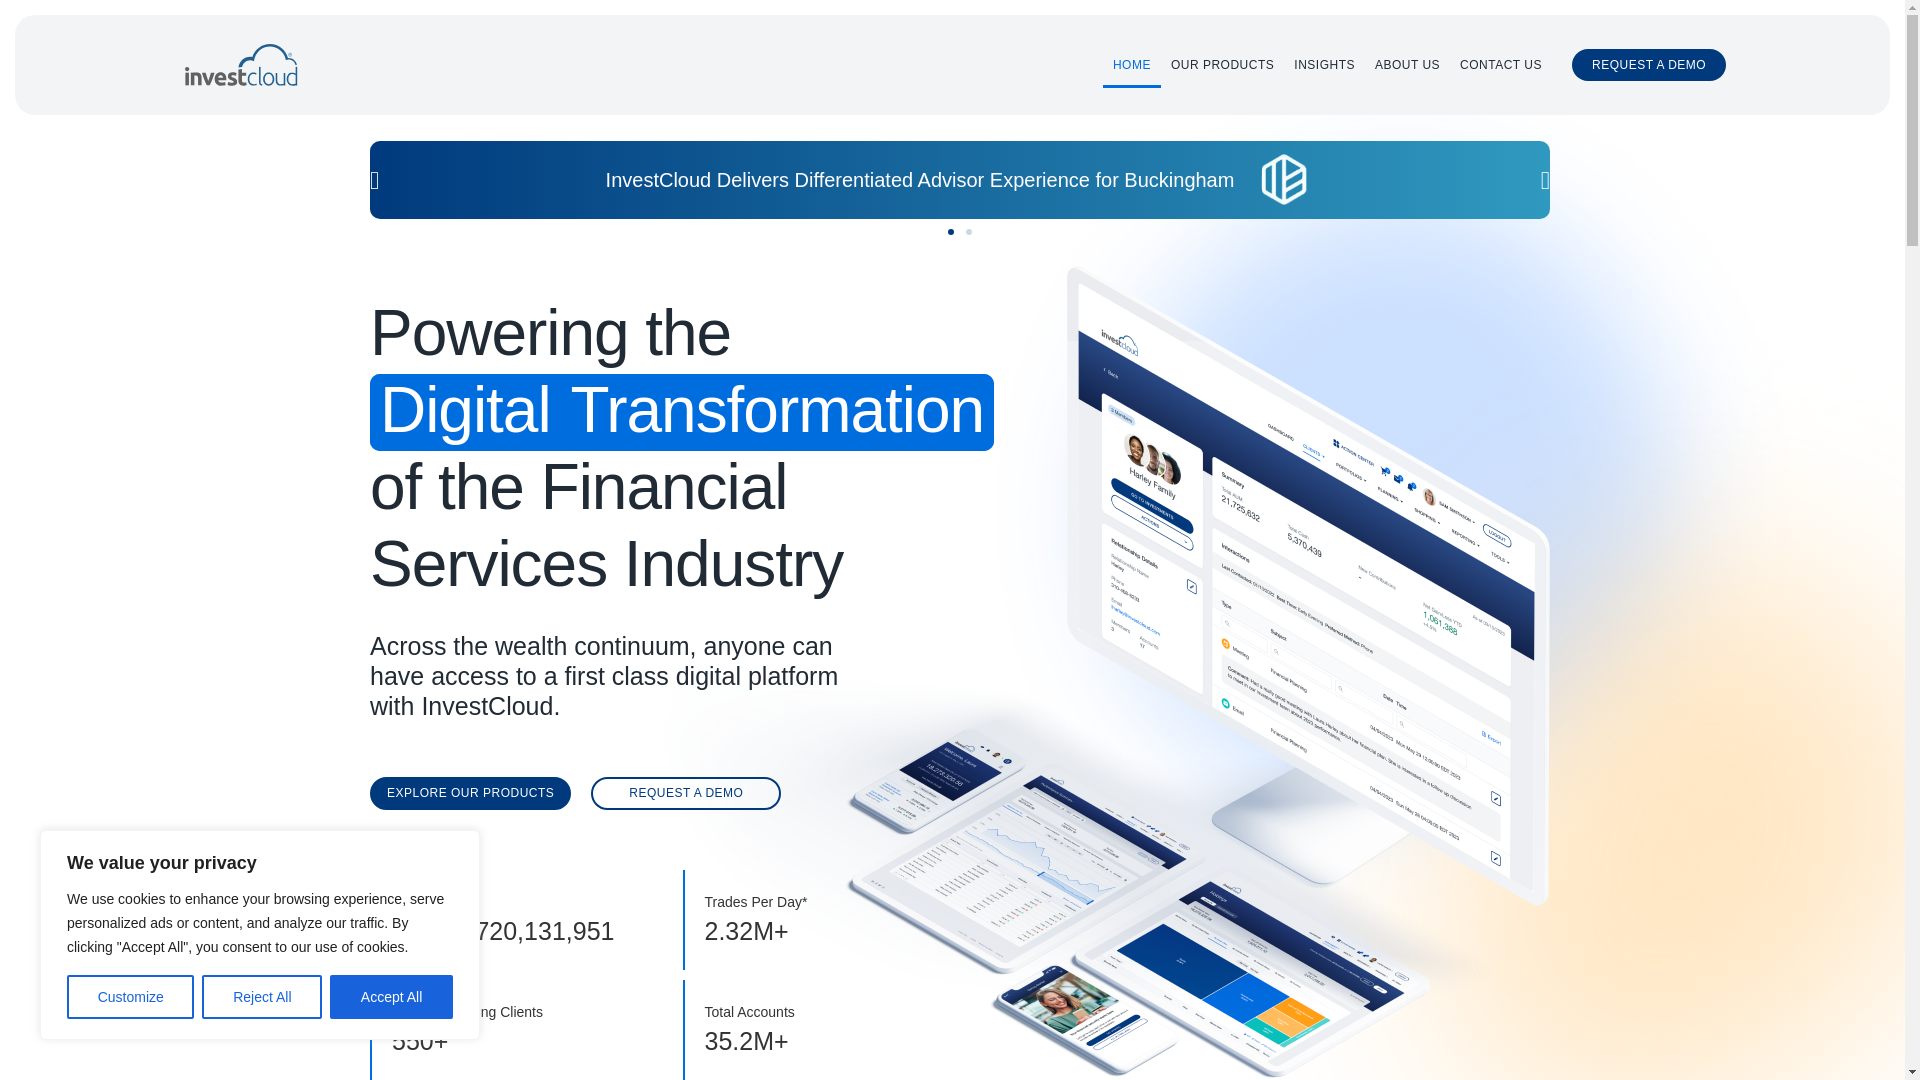 This screenshot has width=1920, height=1080. Describe the element at coordinates (1324, 64) in the screenshot. I see `INSIGHTS` at that location.